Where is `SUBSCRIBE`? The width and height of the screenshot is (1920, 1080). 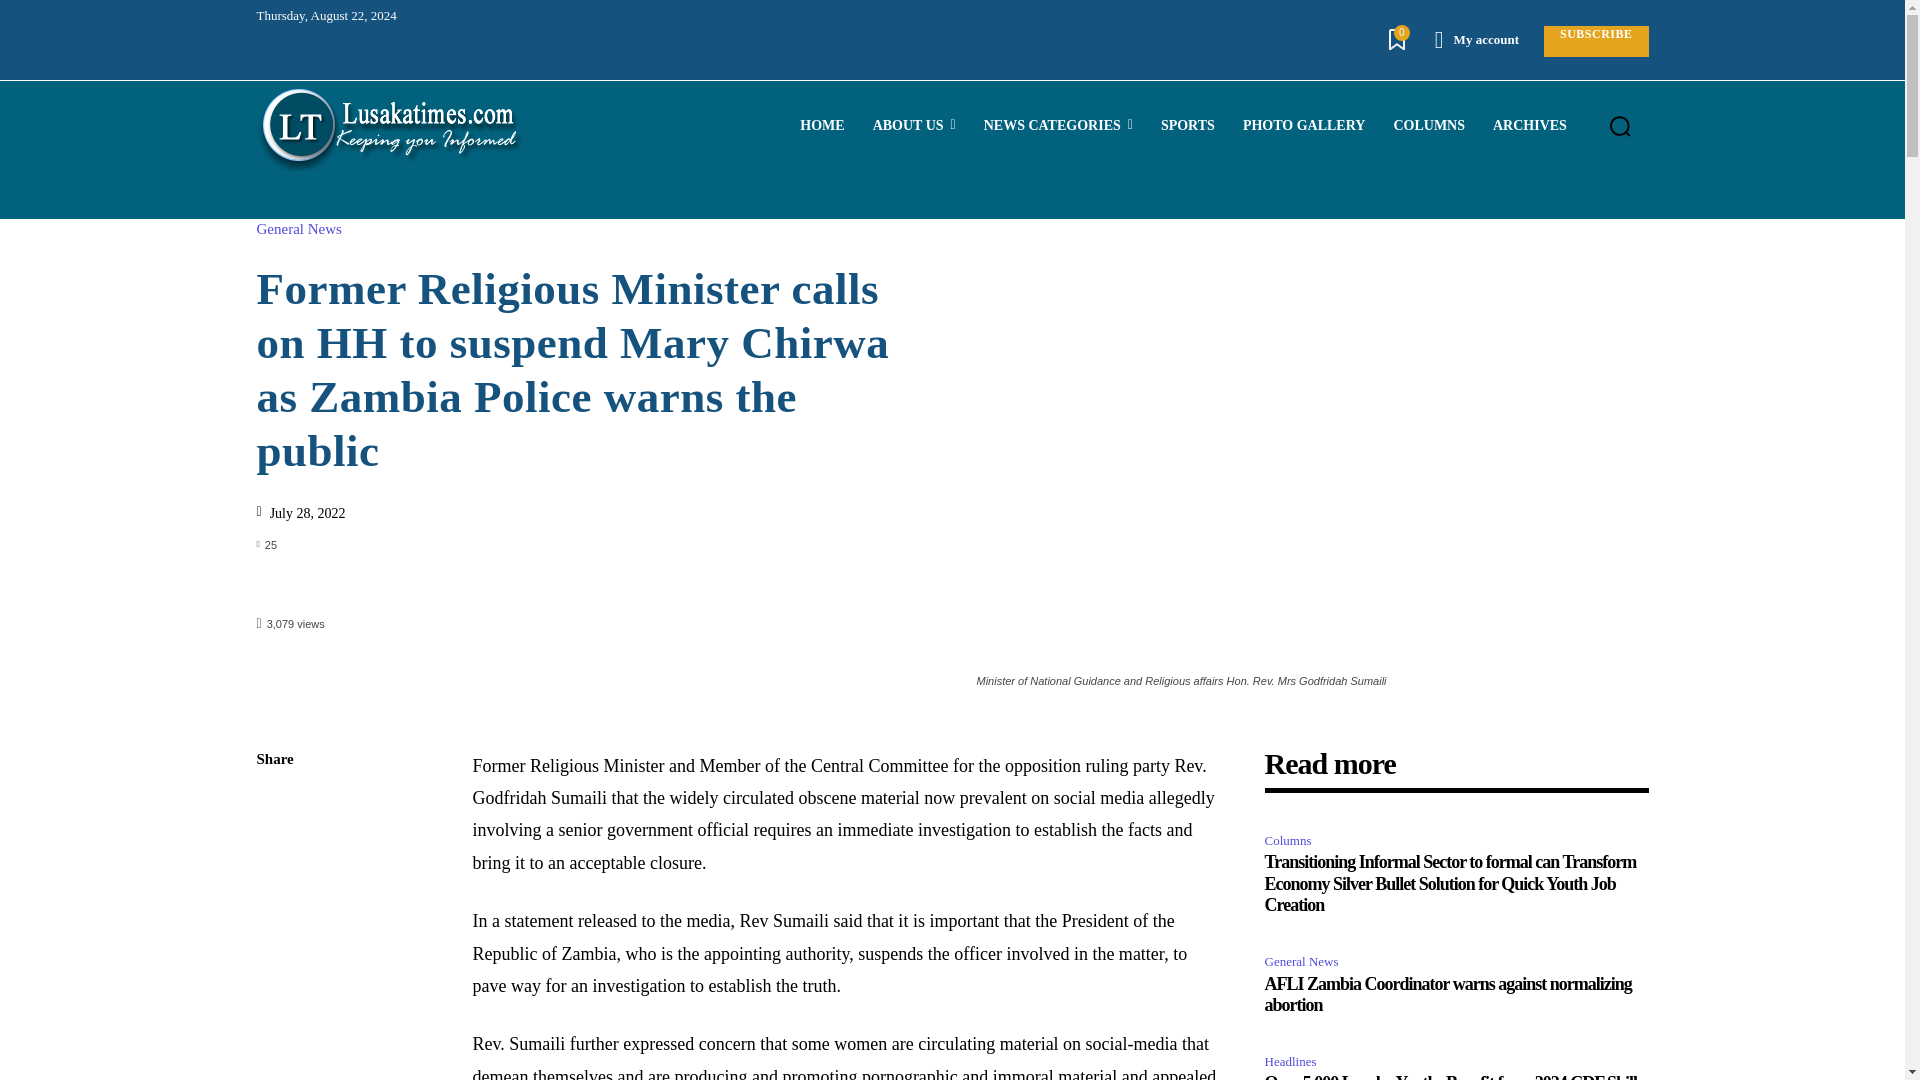 SUBSCRIBE is located at coordinates (1596, 41).